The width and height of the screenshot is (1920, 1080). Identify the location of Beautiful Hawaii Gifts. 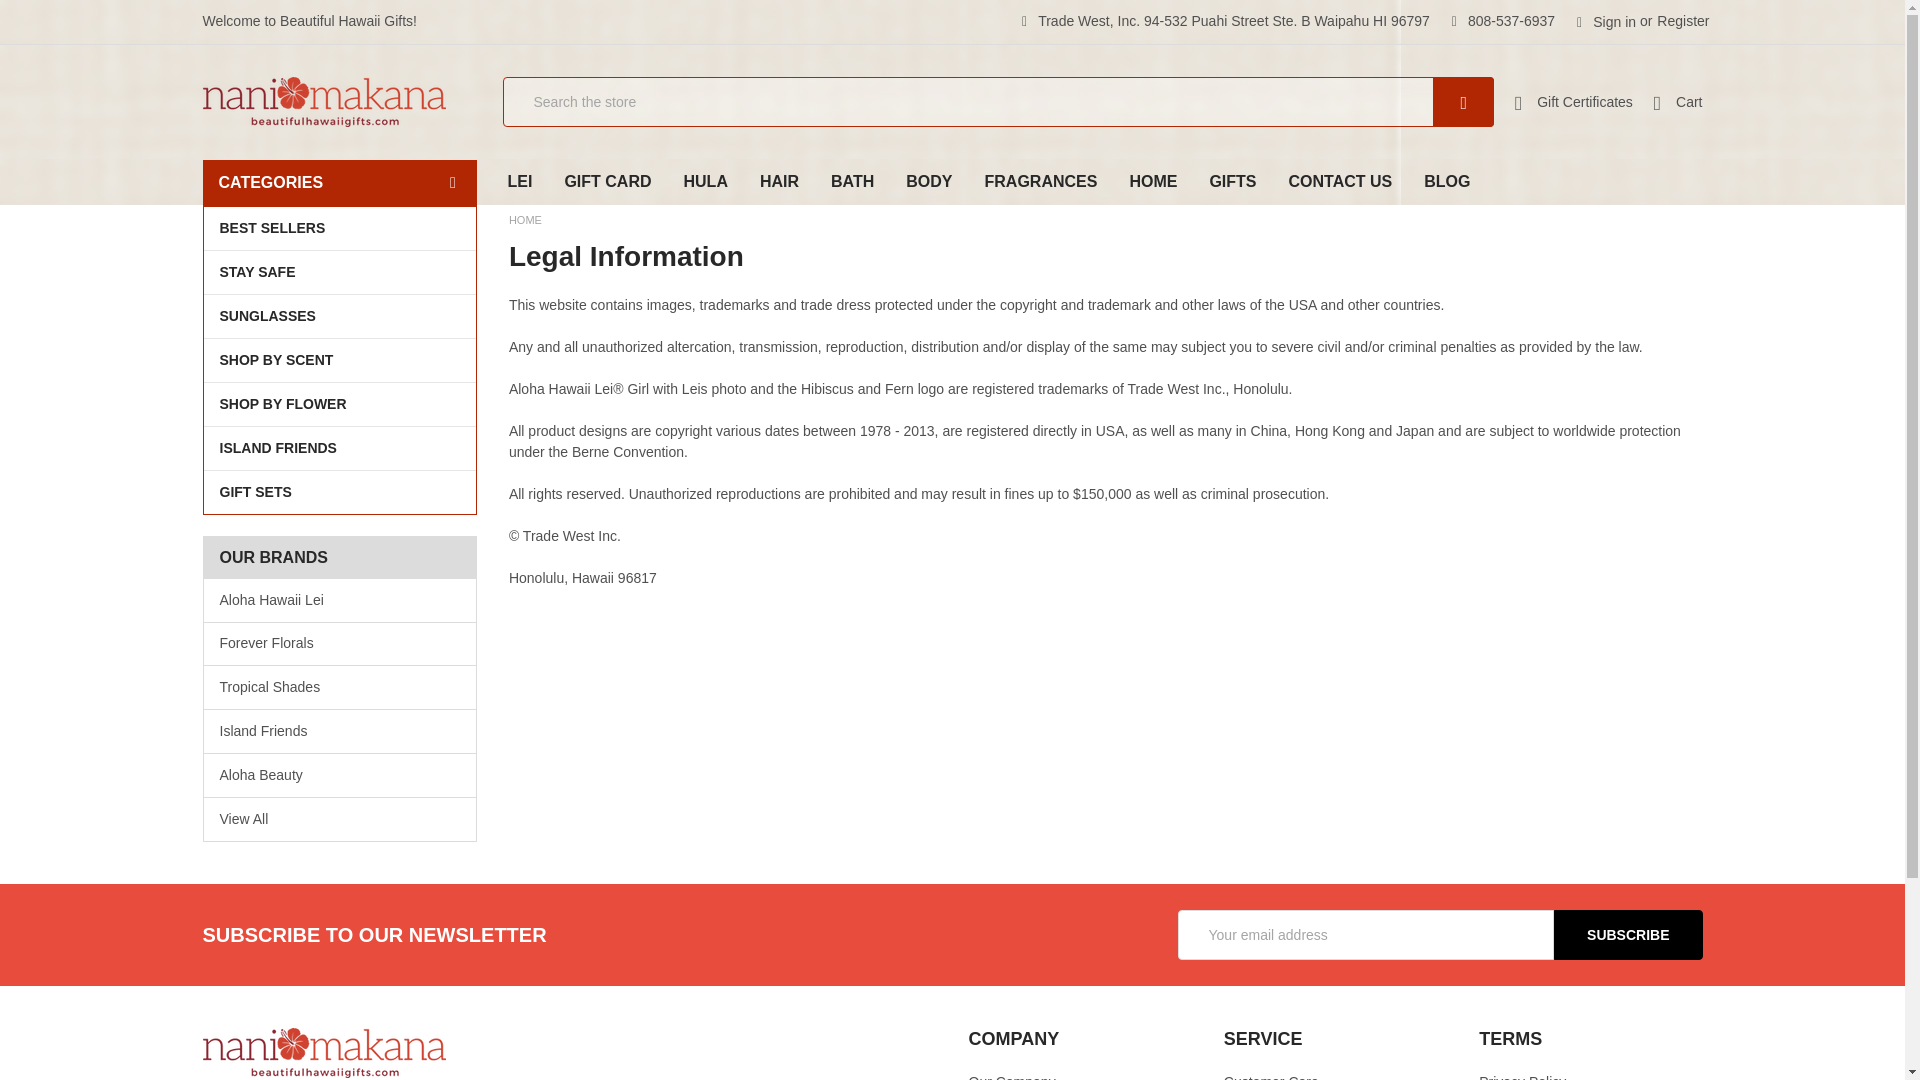
(323, 1052).